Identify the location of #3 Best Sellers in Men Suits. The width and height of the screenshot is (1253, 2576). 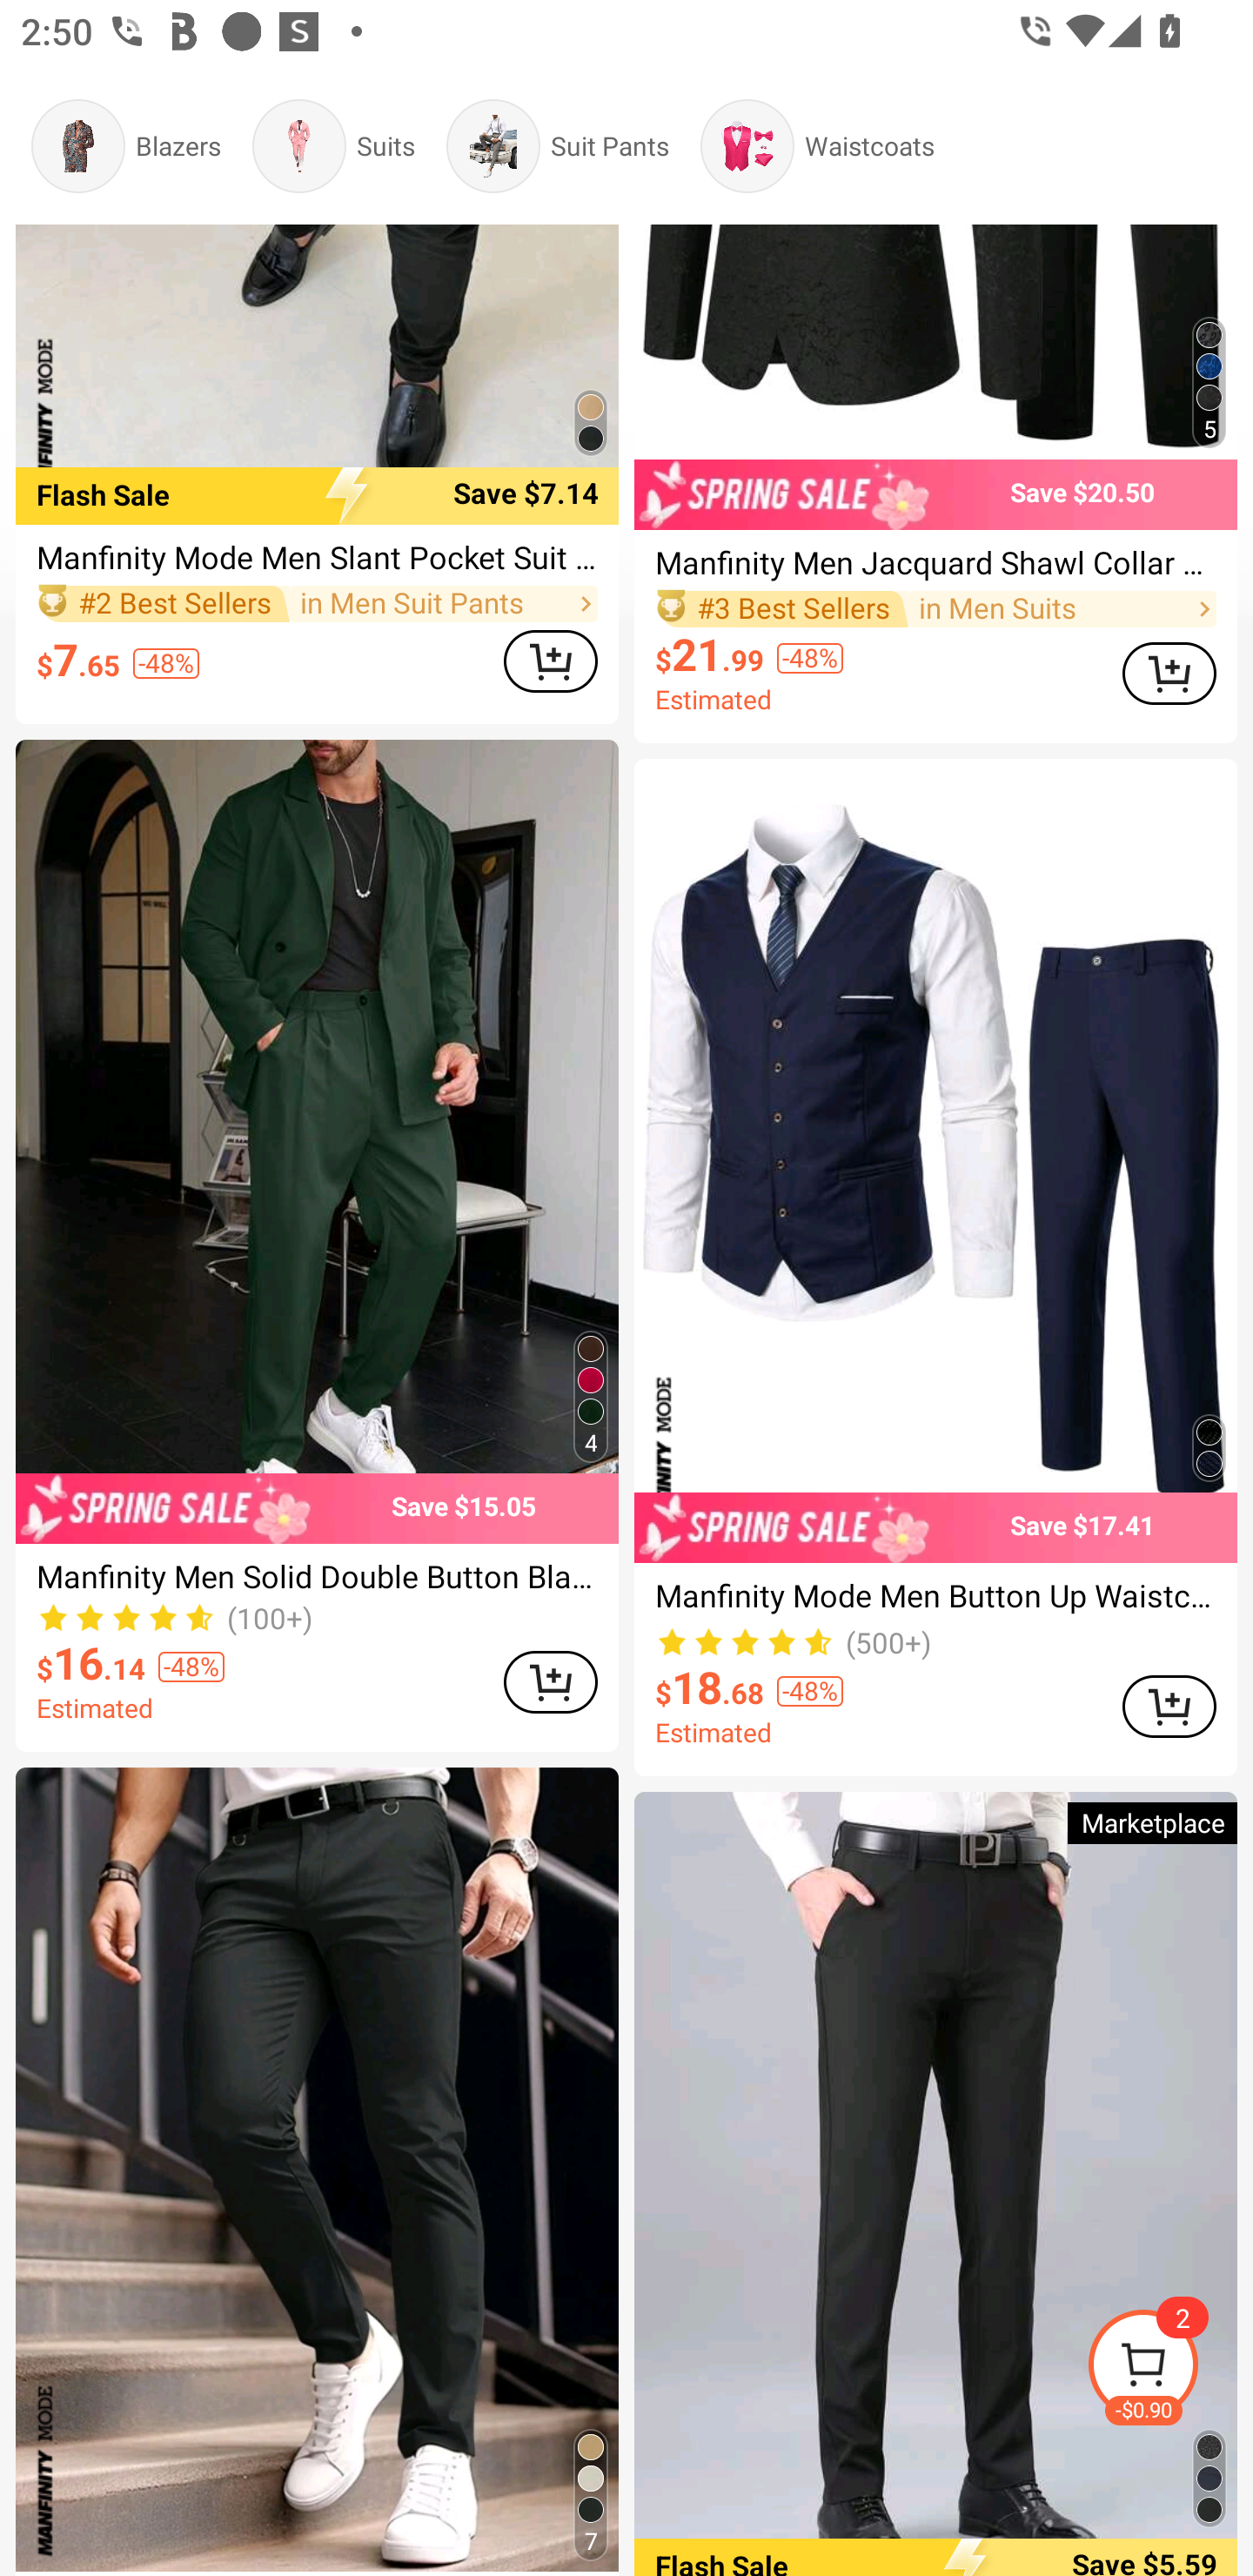
(936, 609).